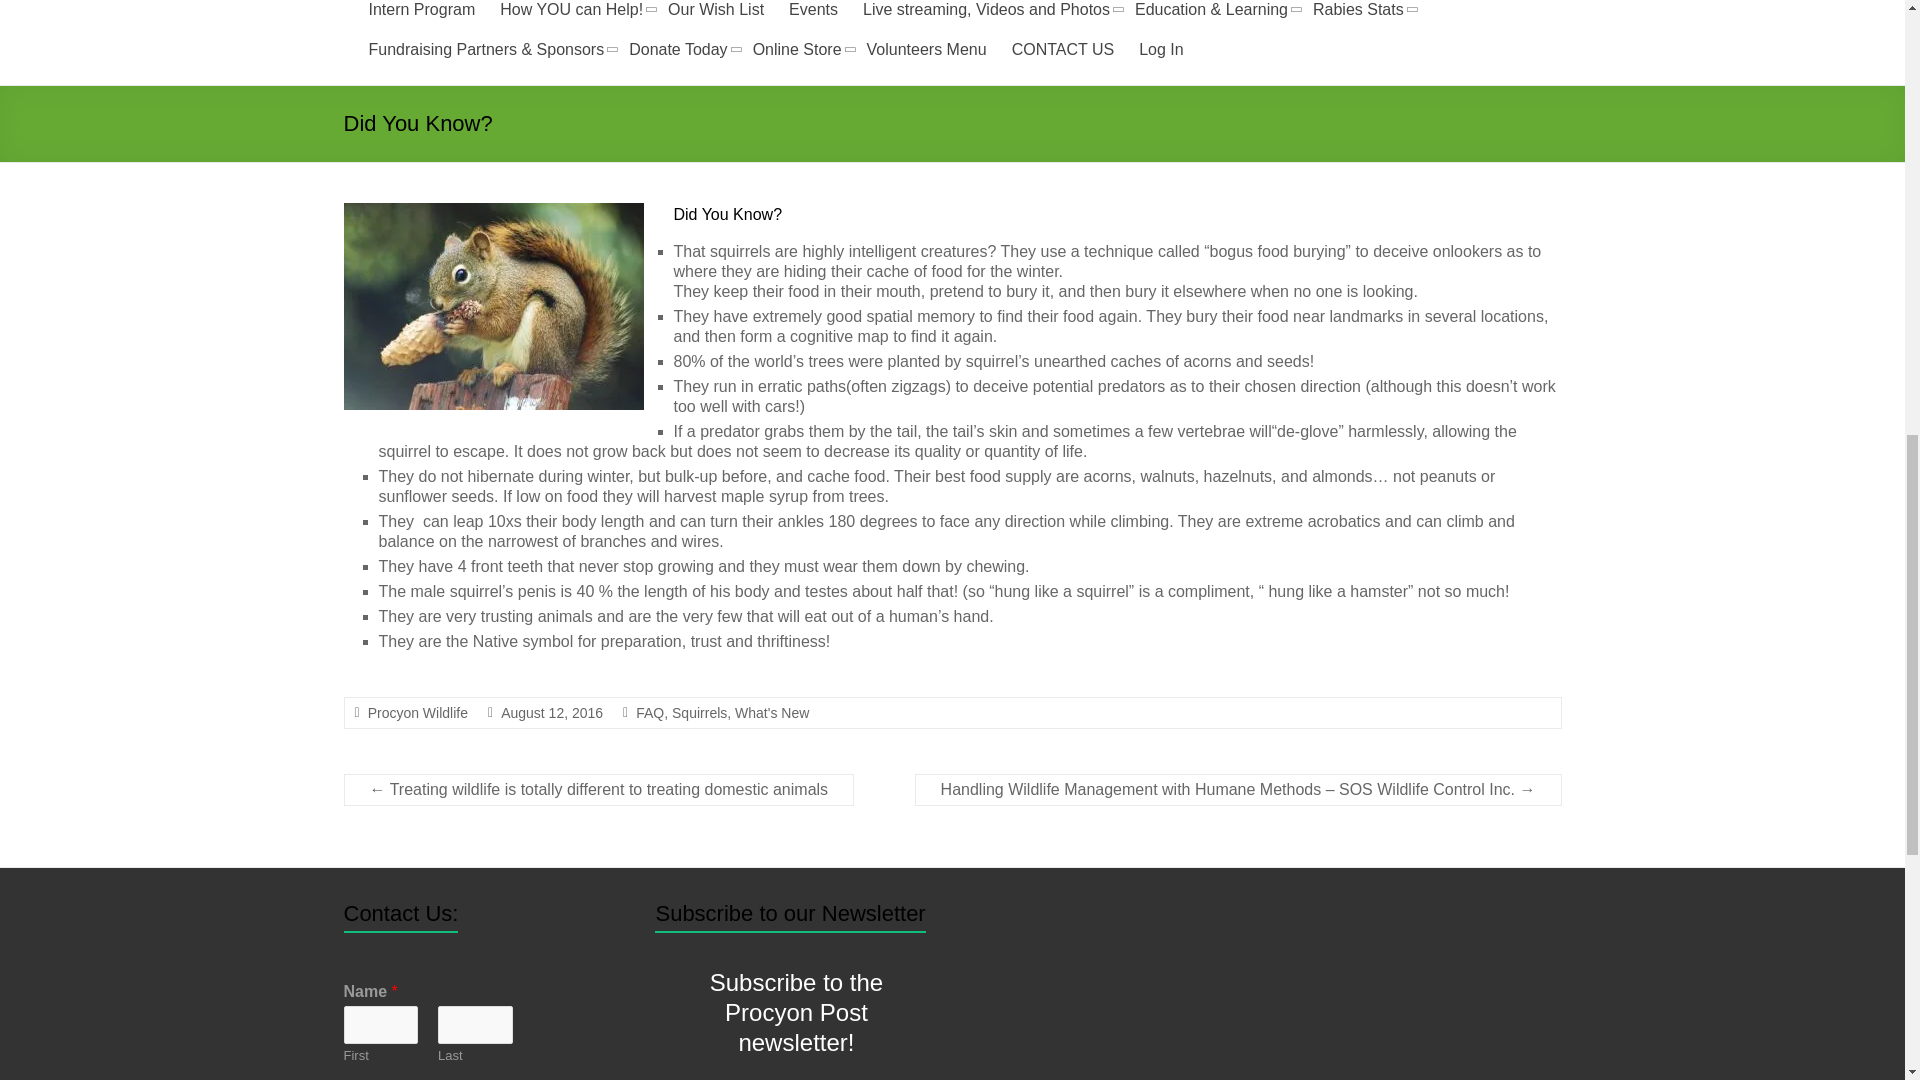  I want to click on How YOU can Help!, so click(571, 12).